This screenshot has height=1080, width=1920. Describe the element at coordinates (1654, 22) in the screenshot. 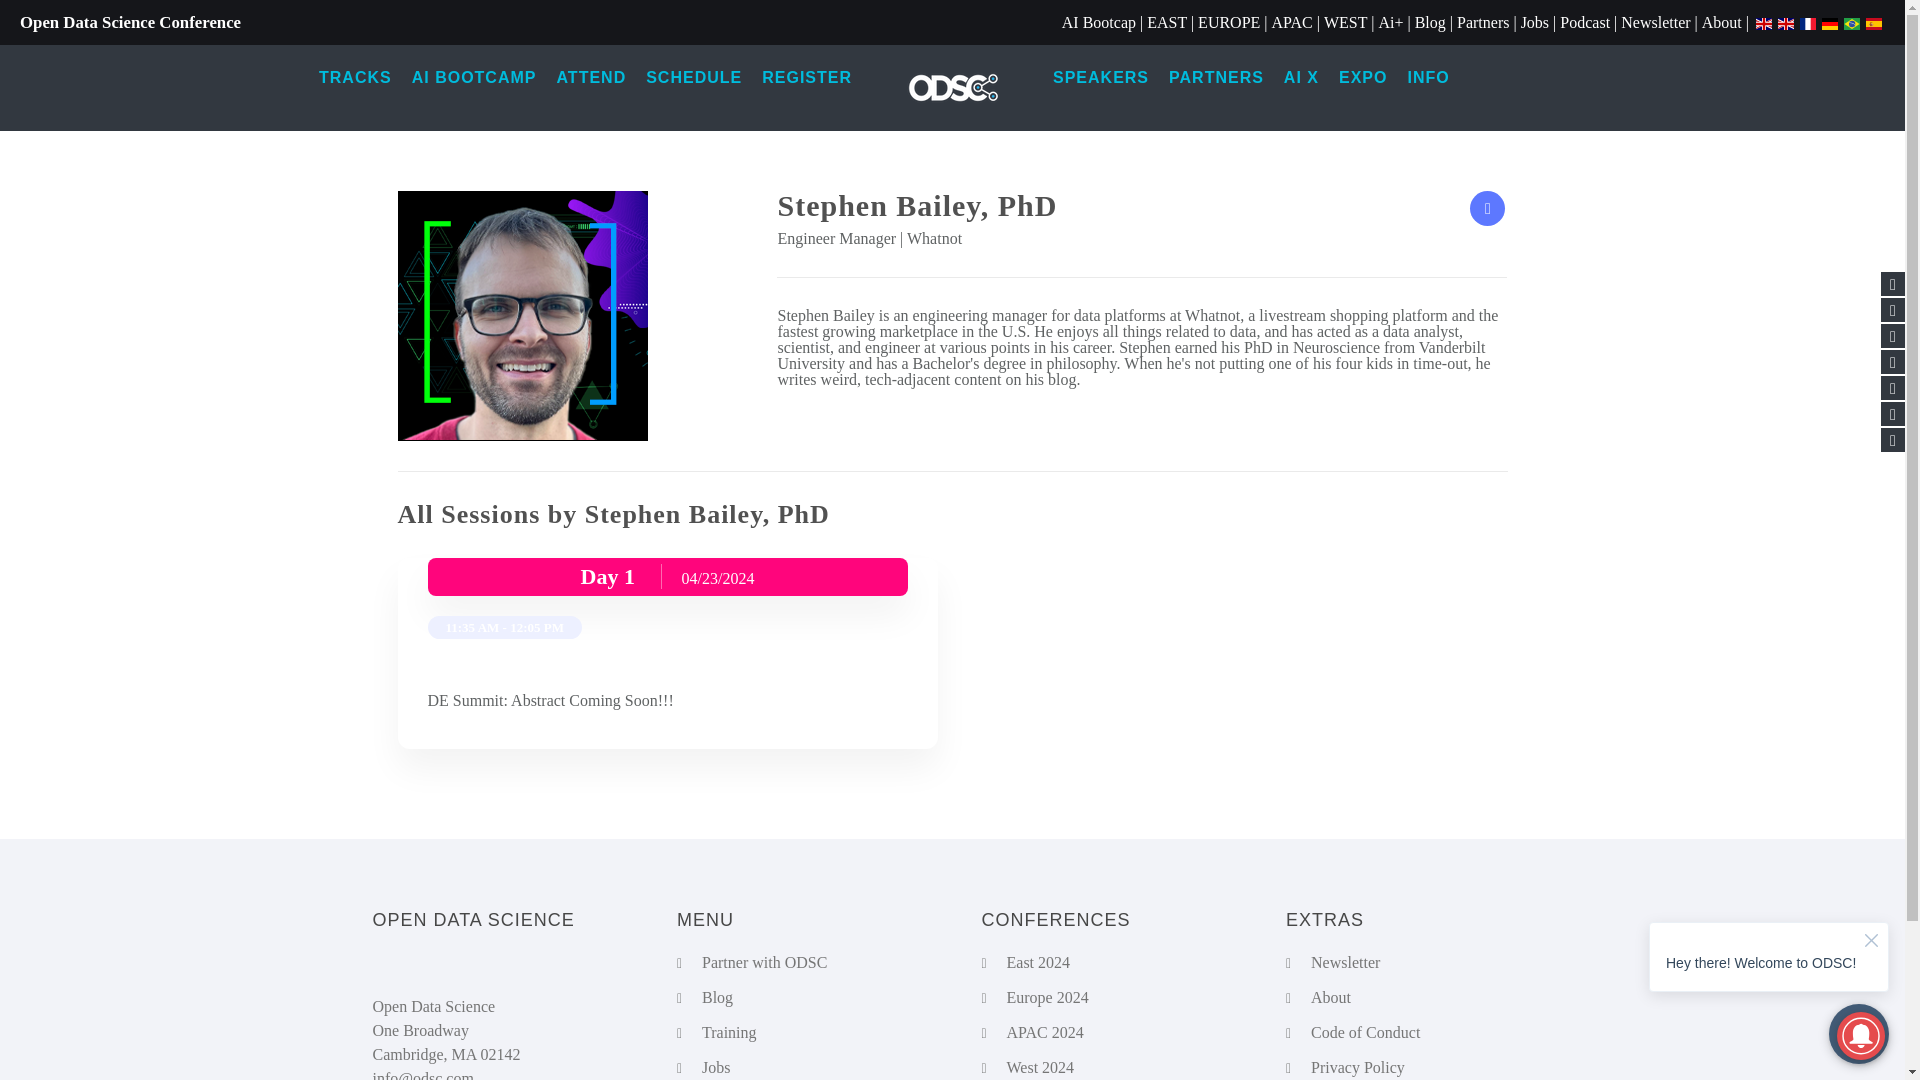

I see `Newsletter` at that location.